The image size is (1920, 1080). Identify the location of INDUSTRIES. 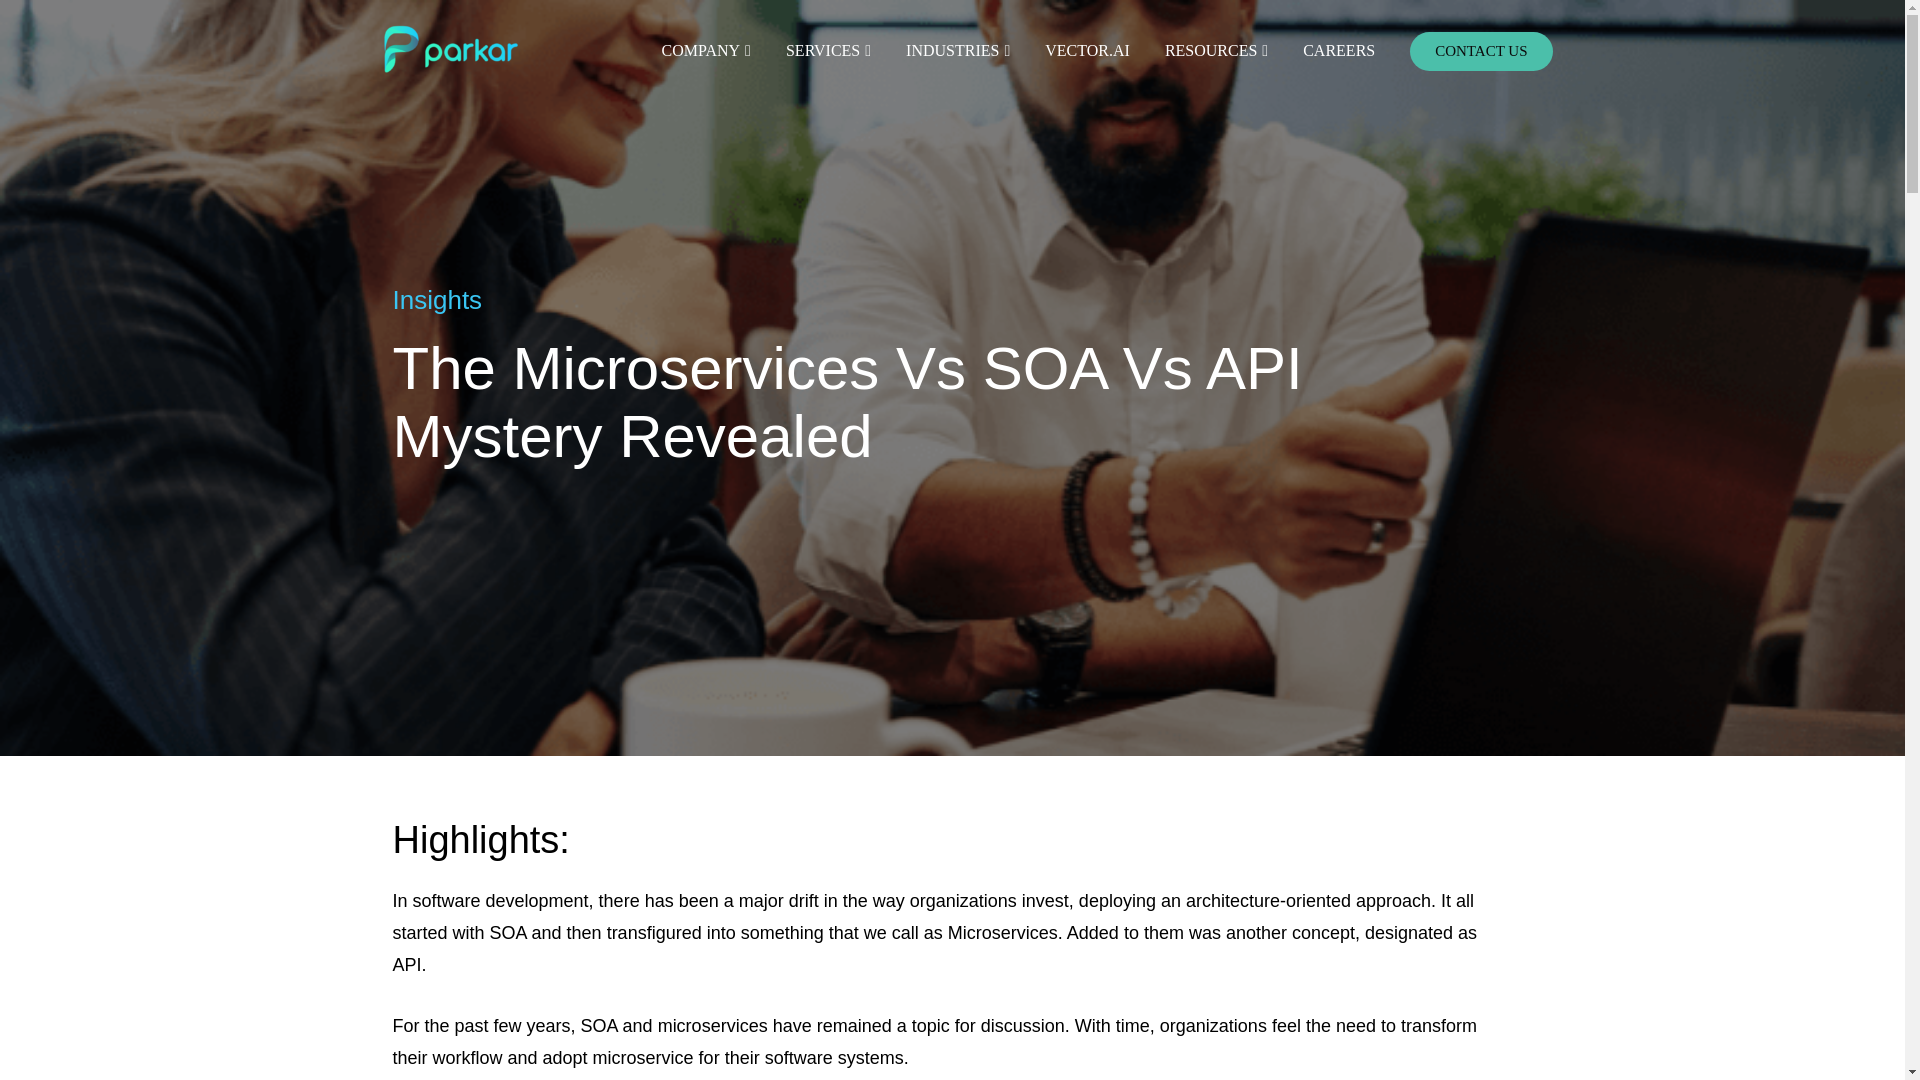
(947, 50).